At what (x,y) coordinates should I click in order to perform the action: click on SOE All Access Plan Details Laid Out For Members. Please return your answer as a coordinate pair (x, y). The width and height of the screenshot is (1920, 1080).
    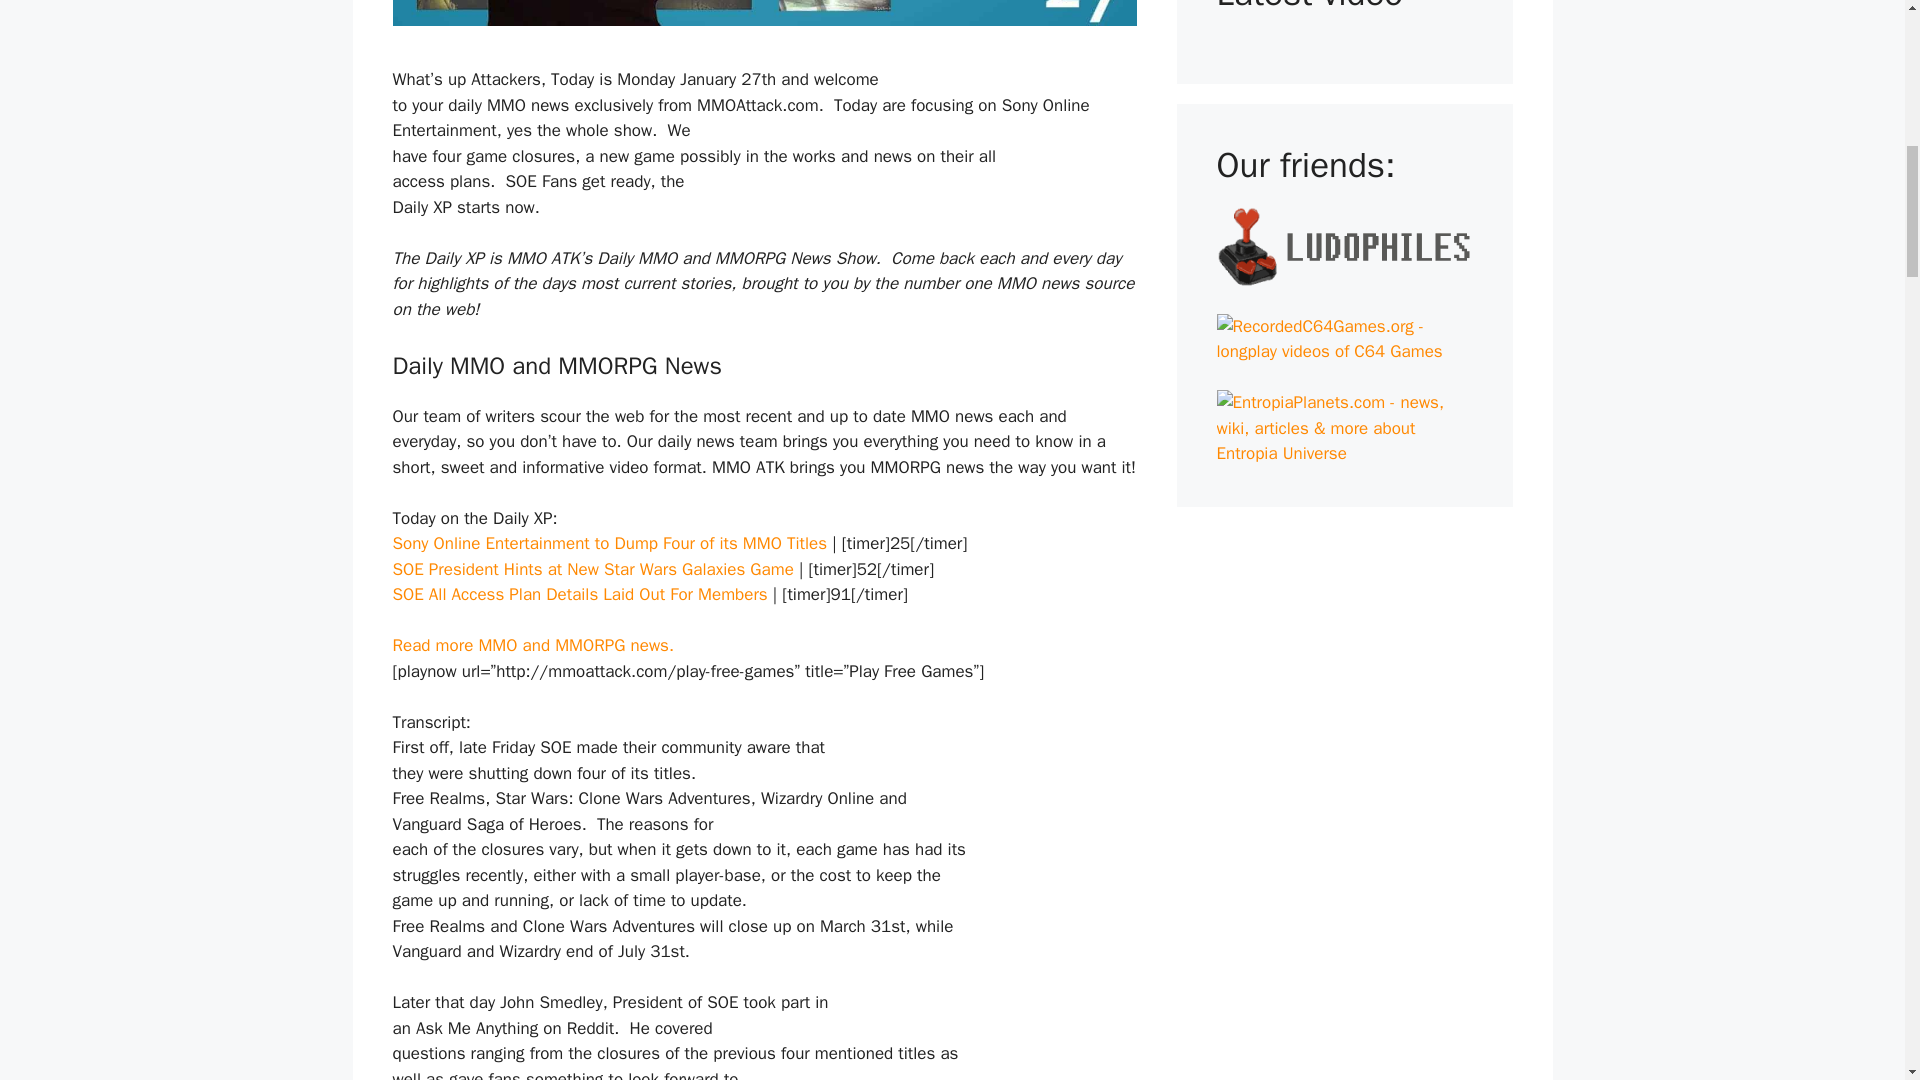
    Looking at the image, I should click on (578, 594).